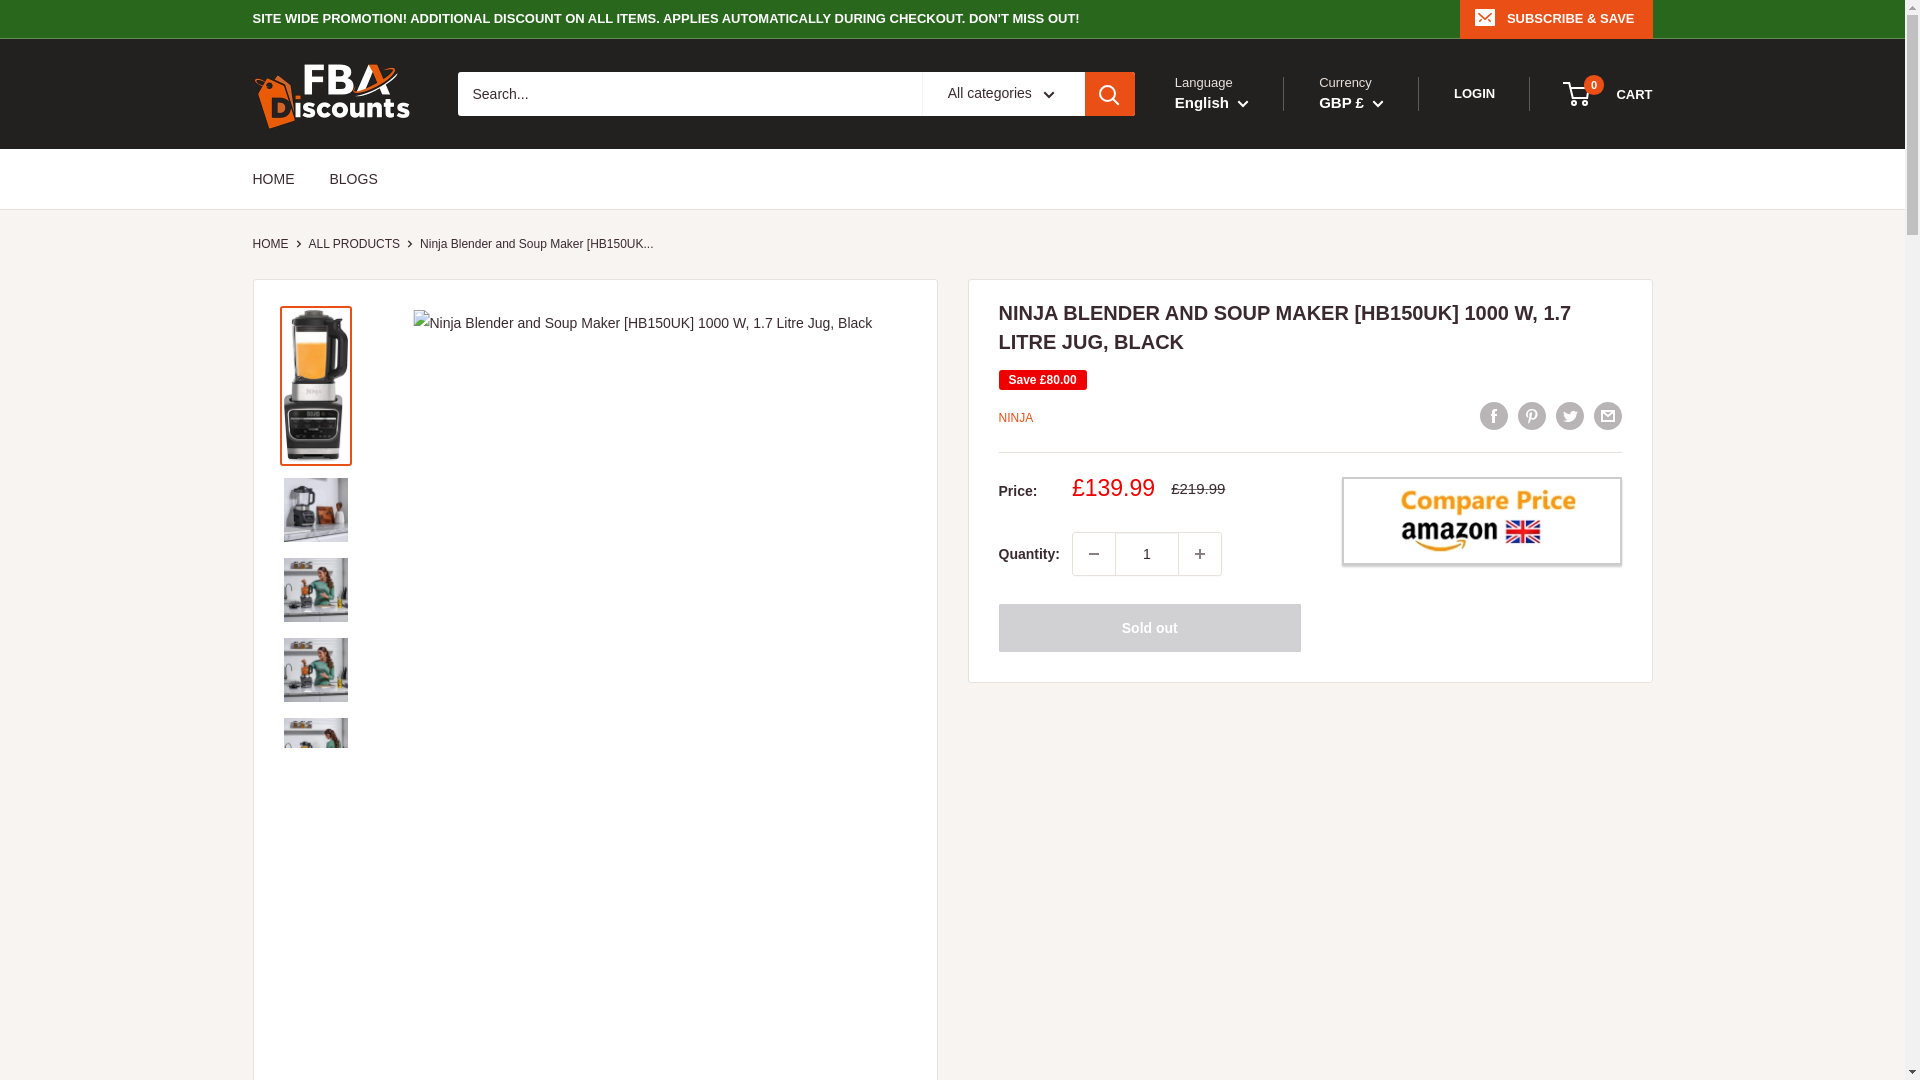 Image resolution: width=1920 pixels, height=1080 pixels. What do you see at coordinates (270, 243) in the screenshot?
I see `BLOGS` at bounding box center [270, 243].